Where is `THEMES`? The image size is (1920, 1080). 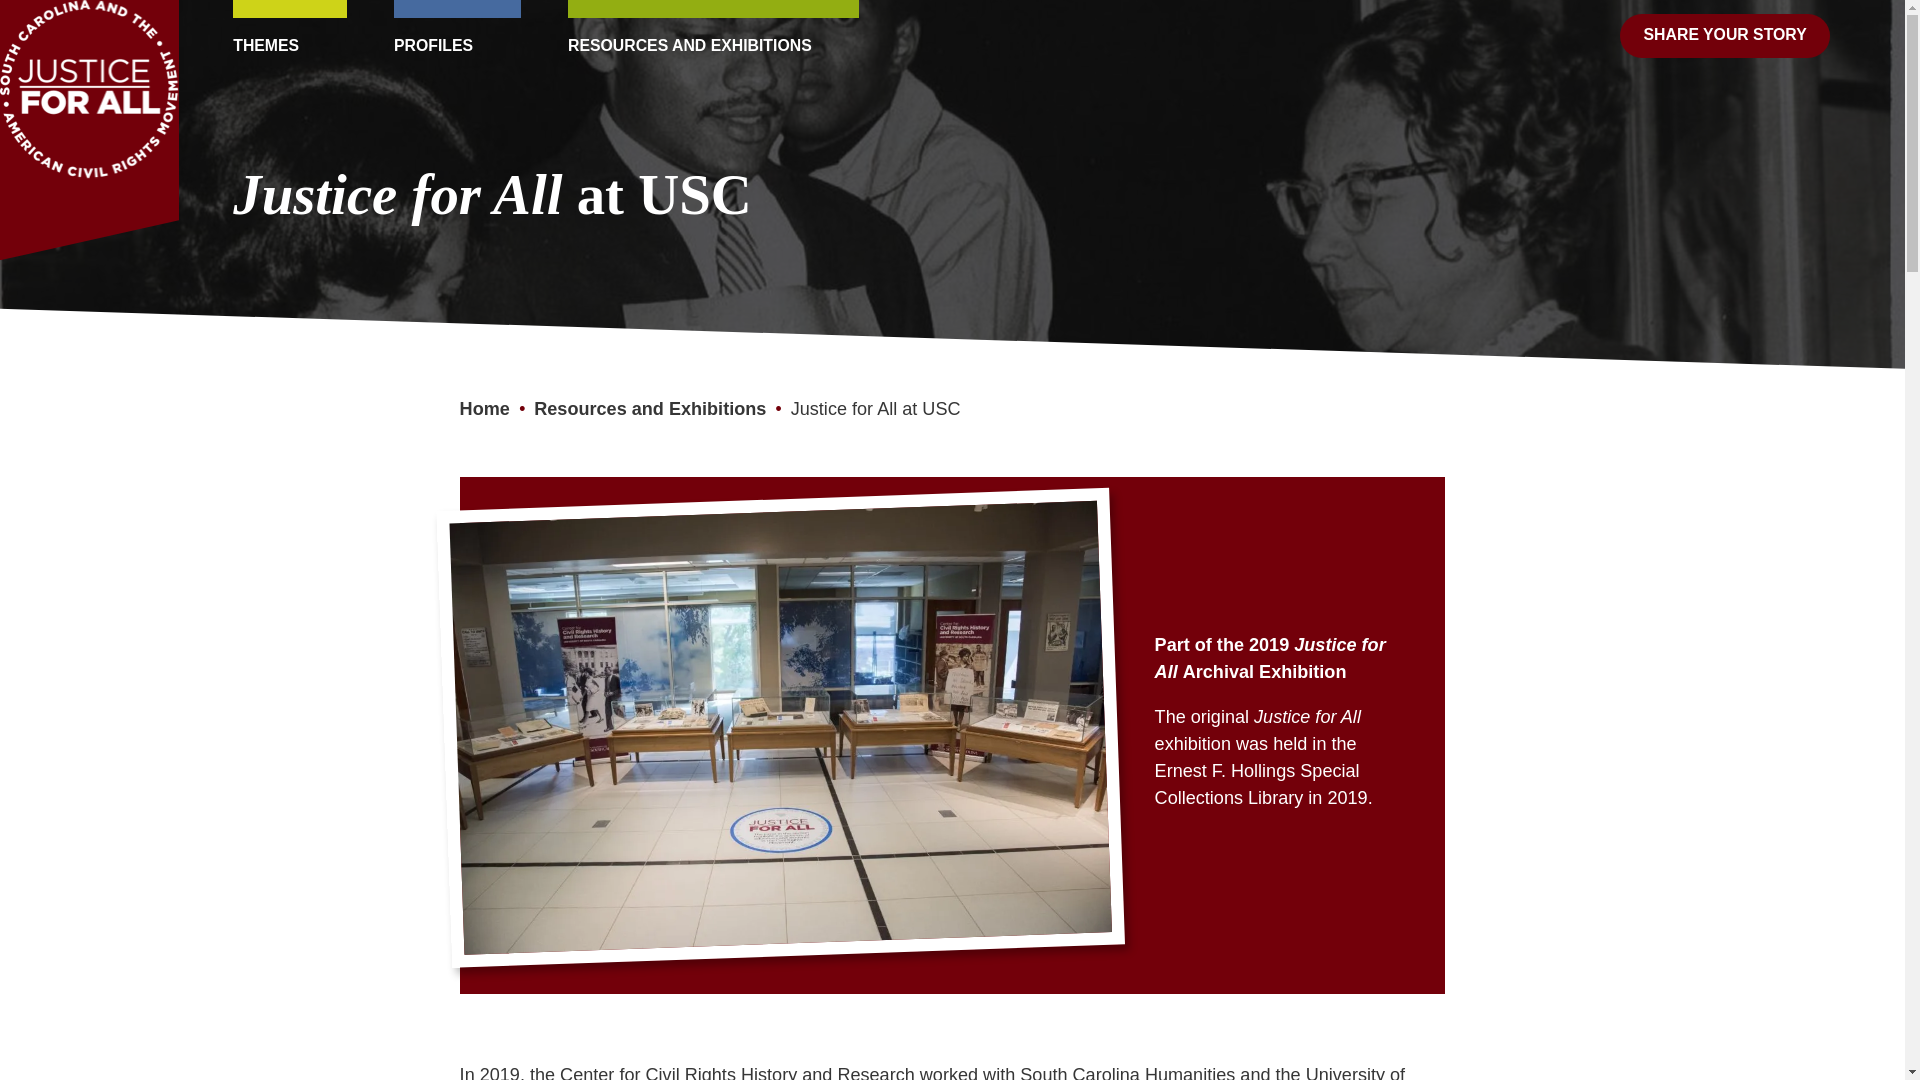
THEMES is located at coordinates (288, 34).